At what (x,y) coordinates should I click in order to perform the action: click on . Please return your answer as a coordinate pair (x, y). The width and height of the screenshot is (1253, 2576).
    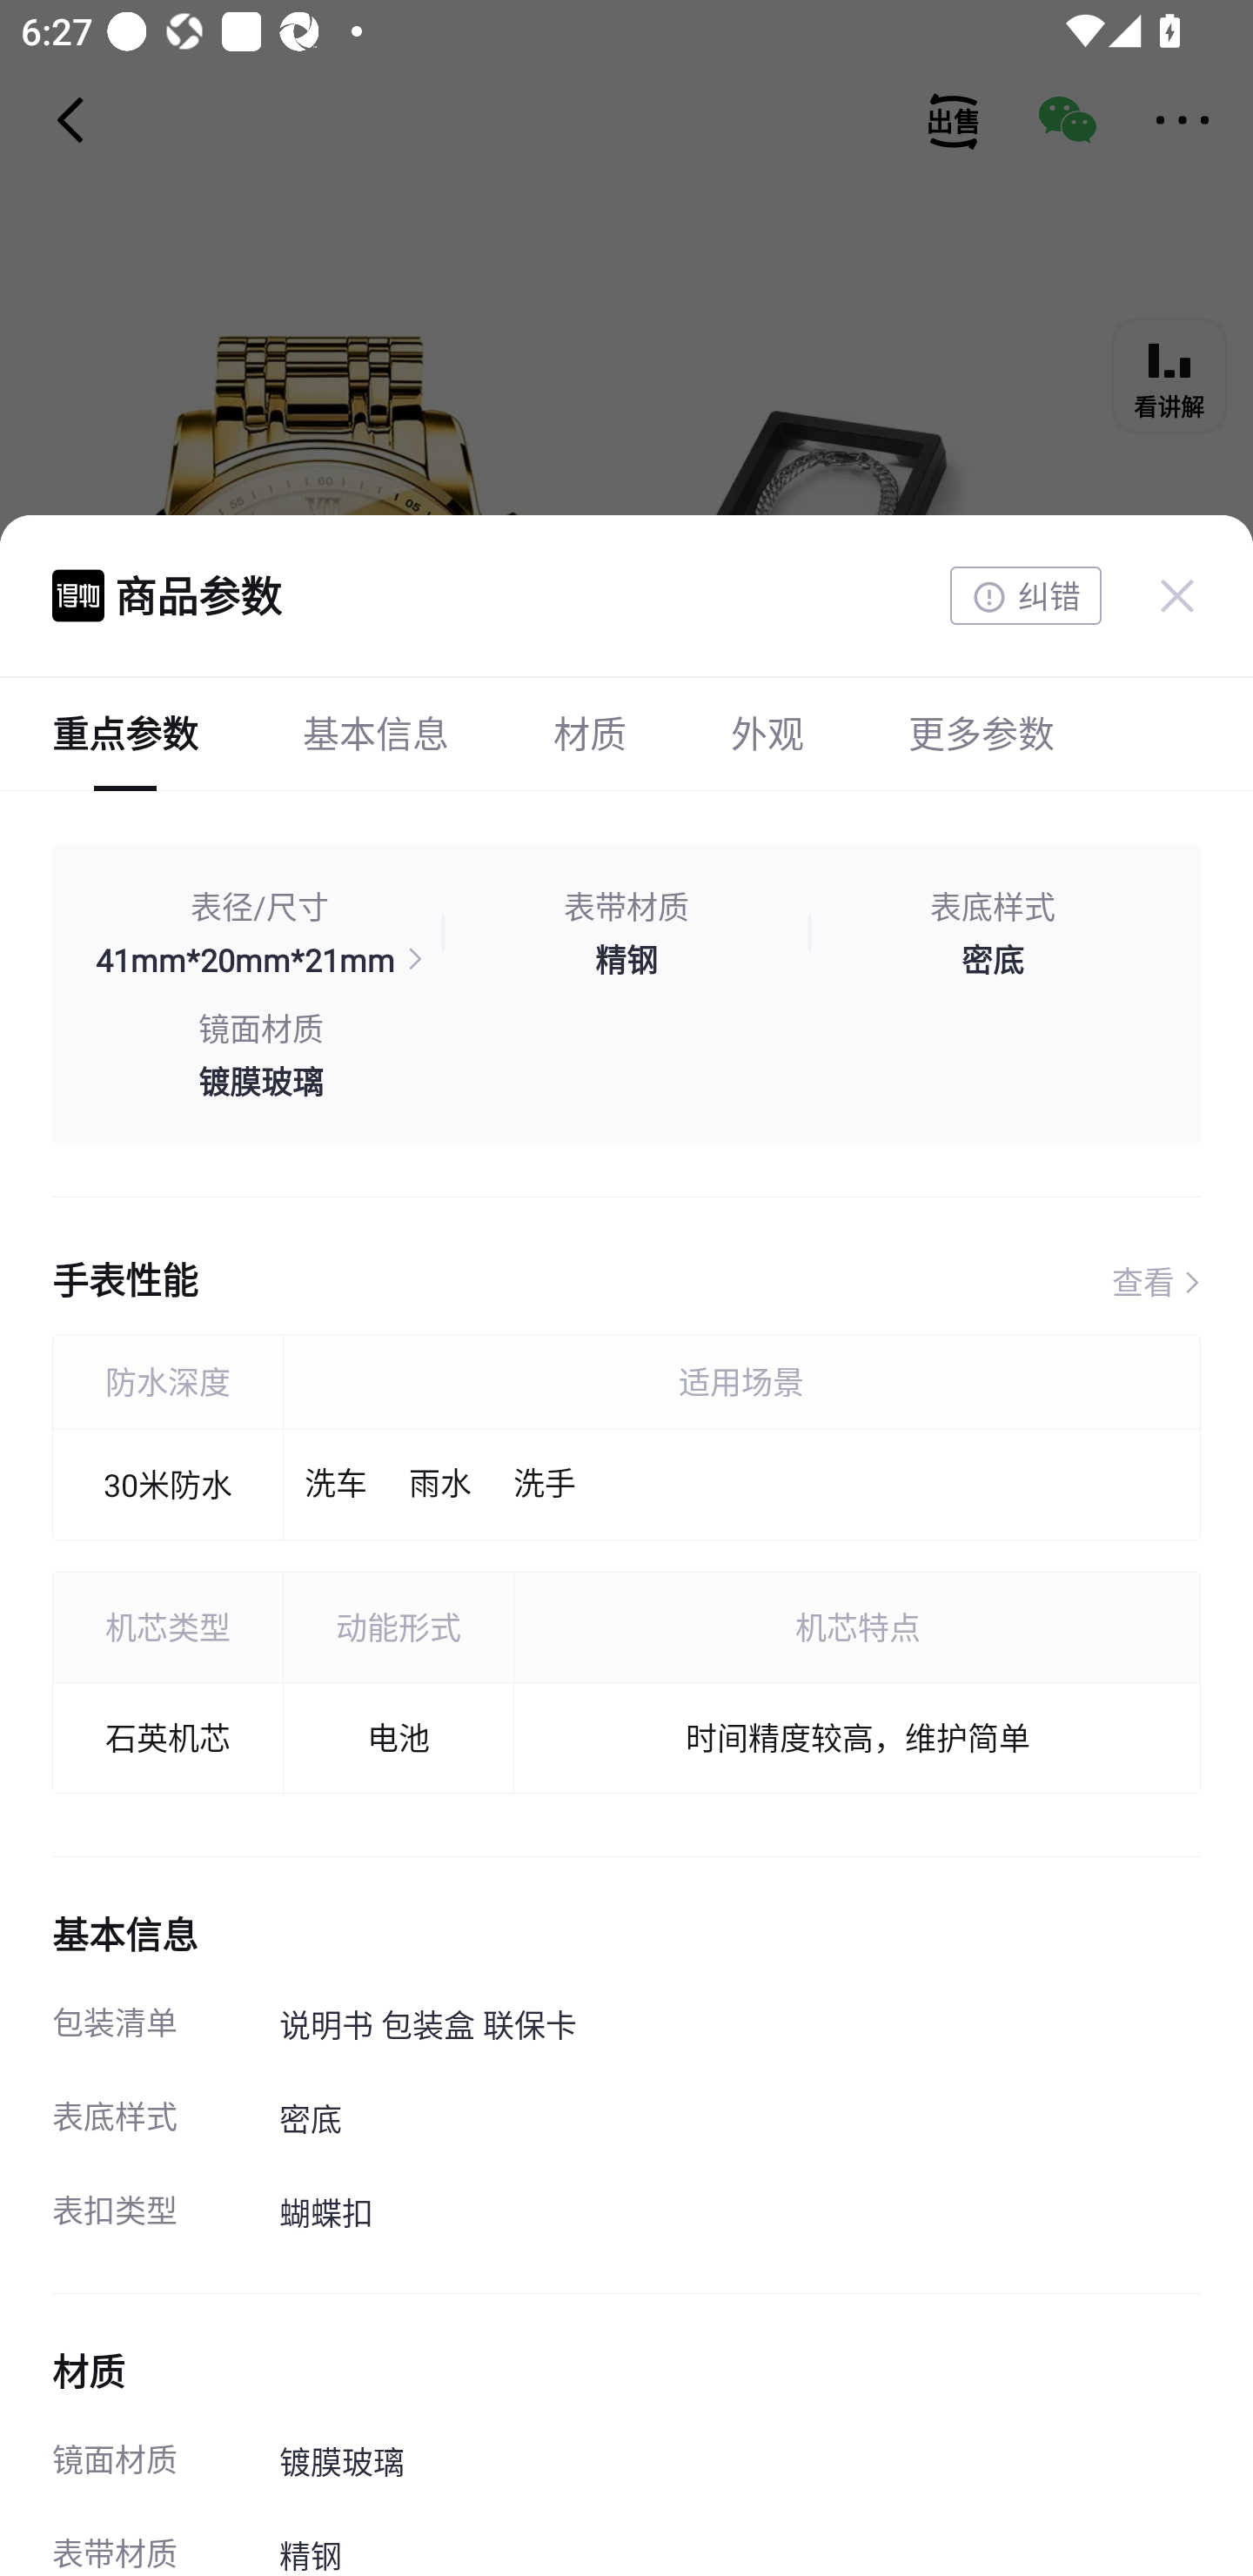
    Looking at the image, I should click on (1176, 595).